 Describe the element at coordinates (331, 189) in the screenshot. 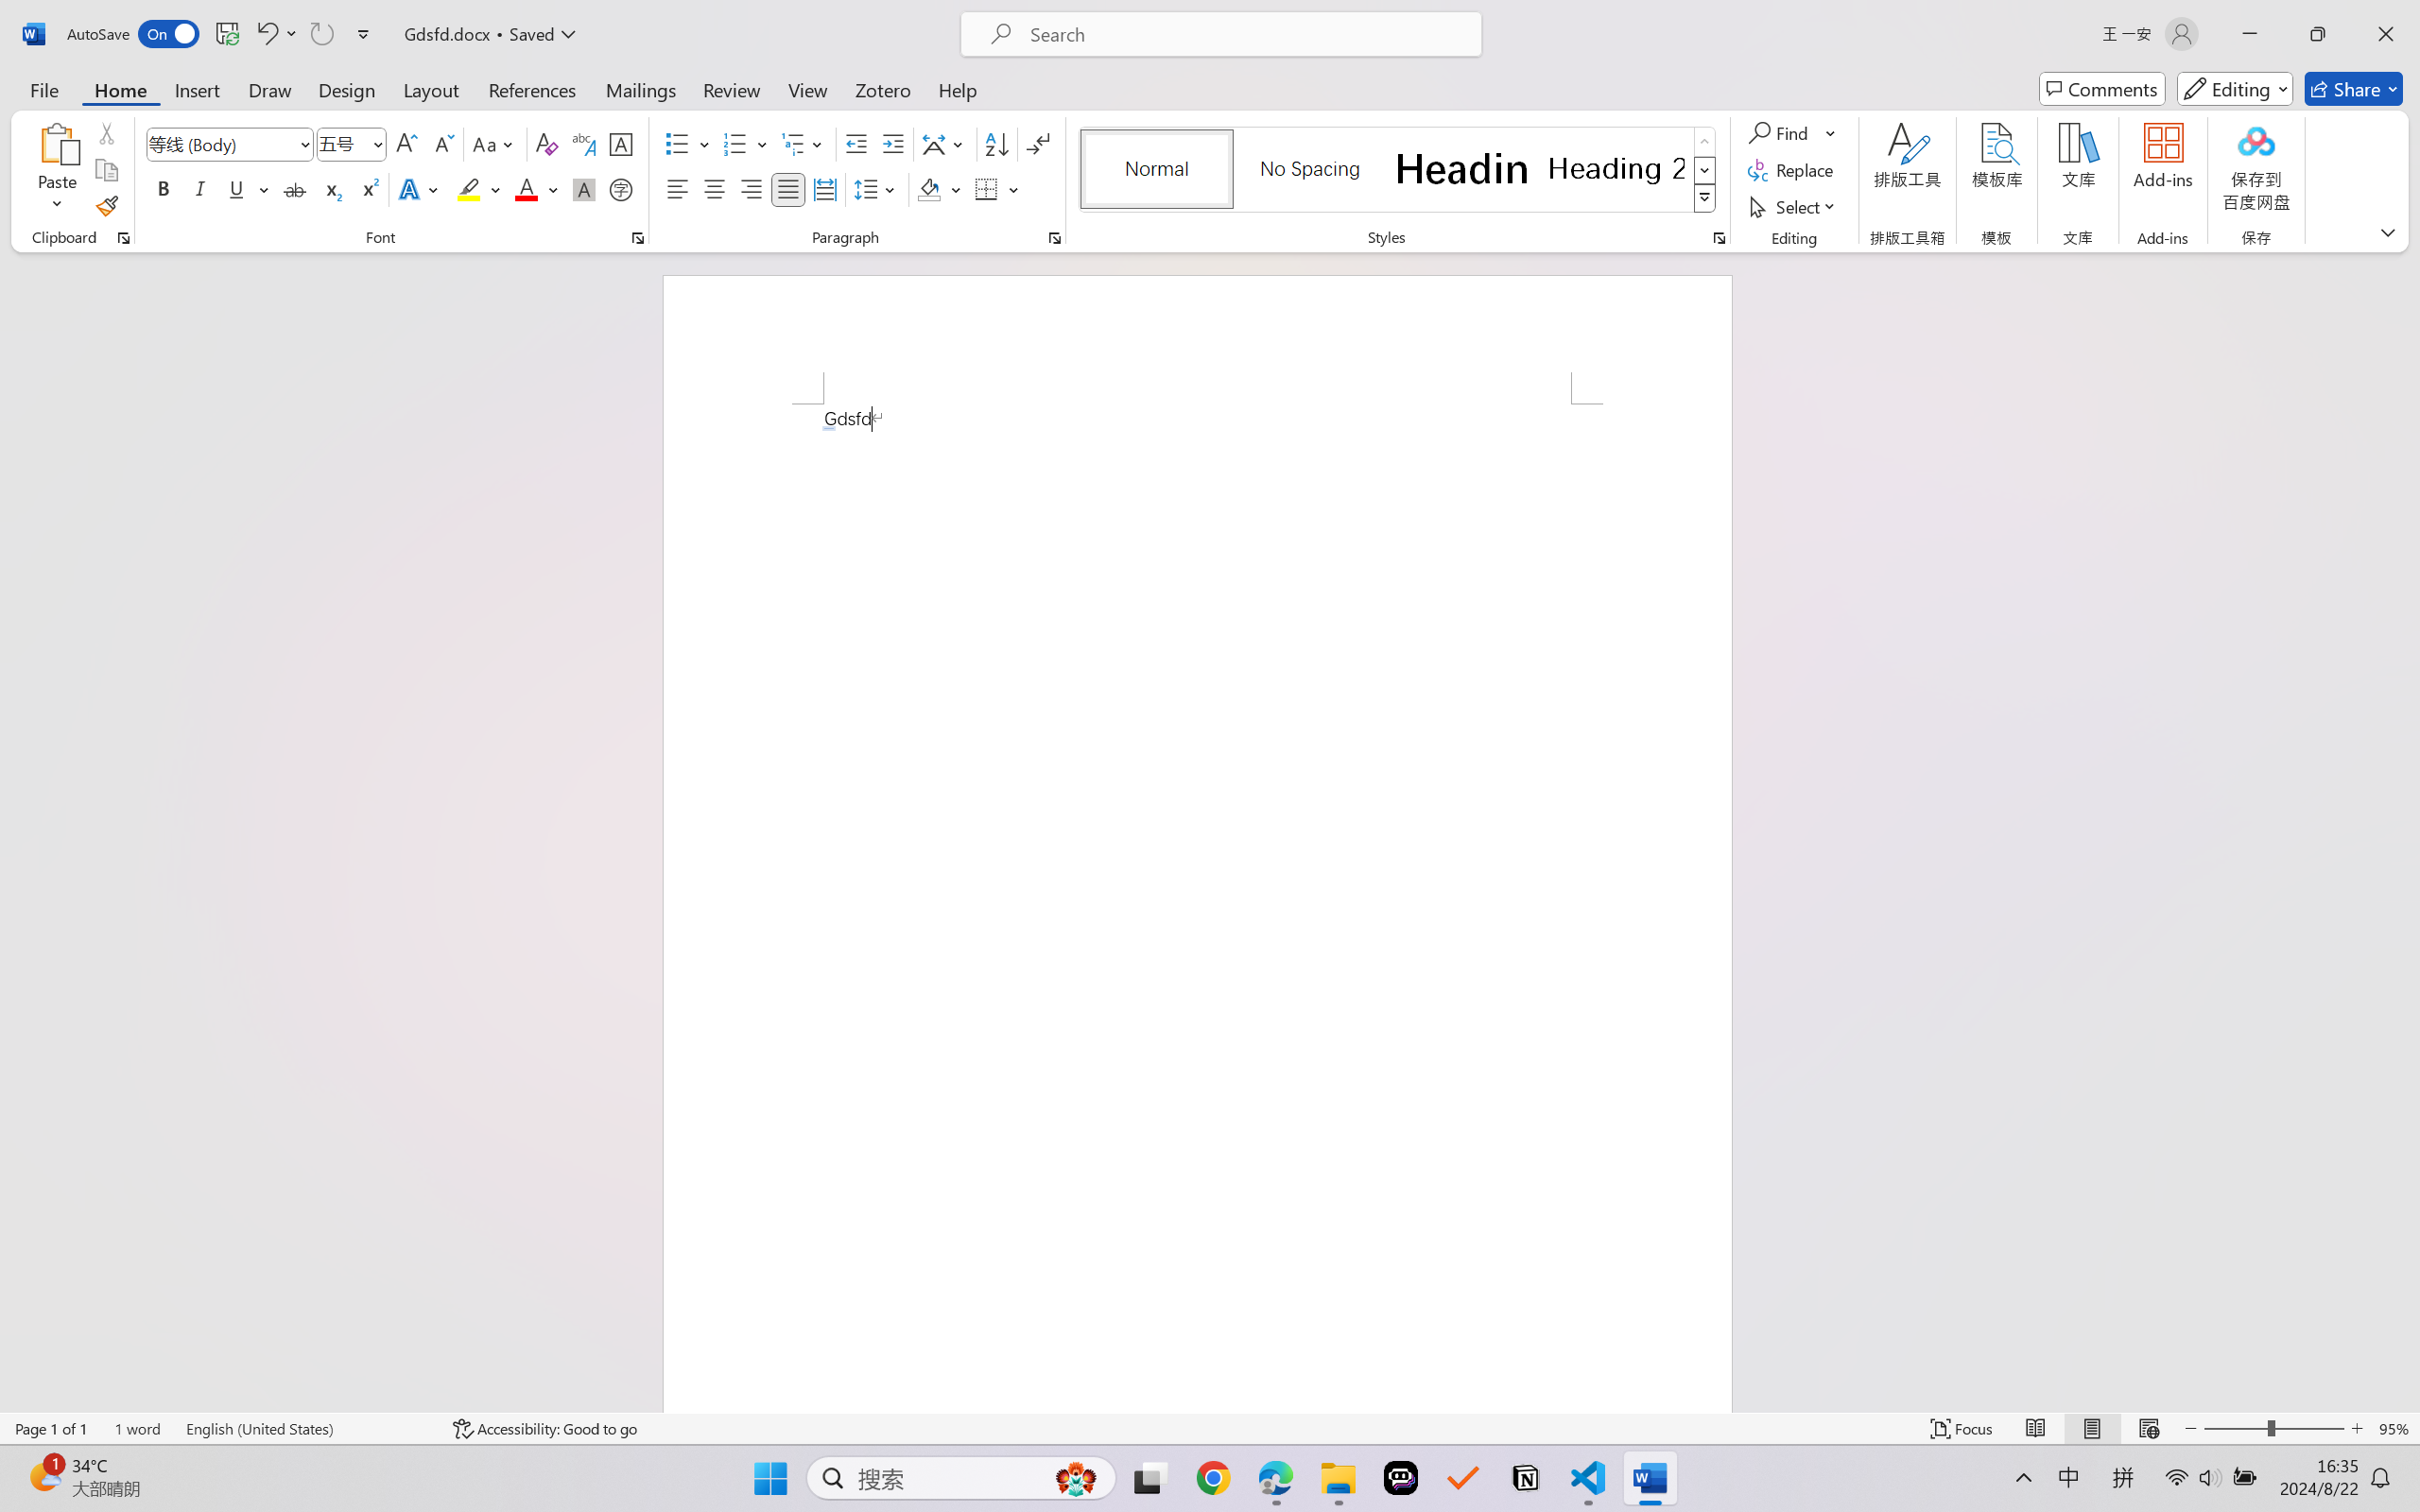

I see `Subscript` at that location.